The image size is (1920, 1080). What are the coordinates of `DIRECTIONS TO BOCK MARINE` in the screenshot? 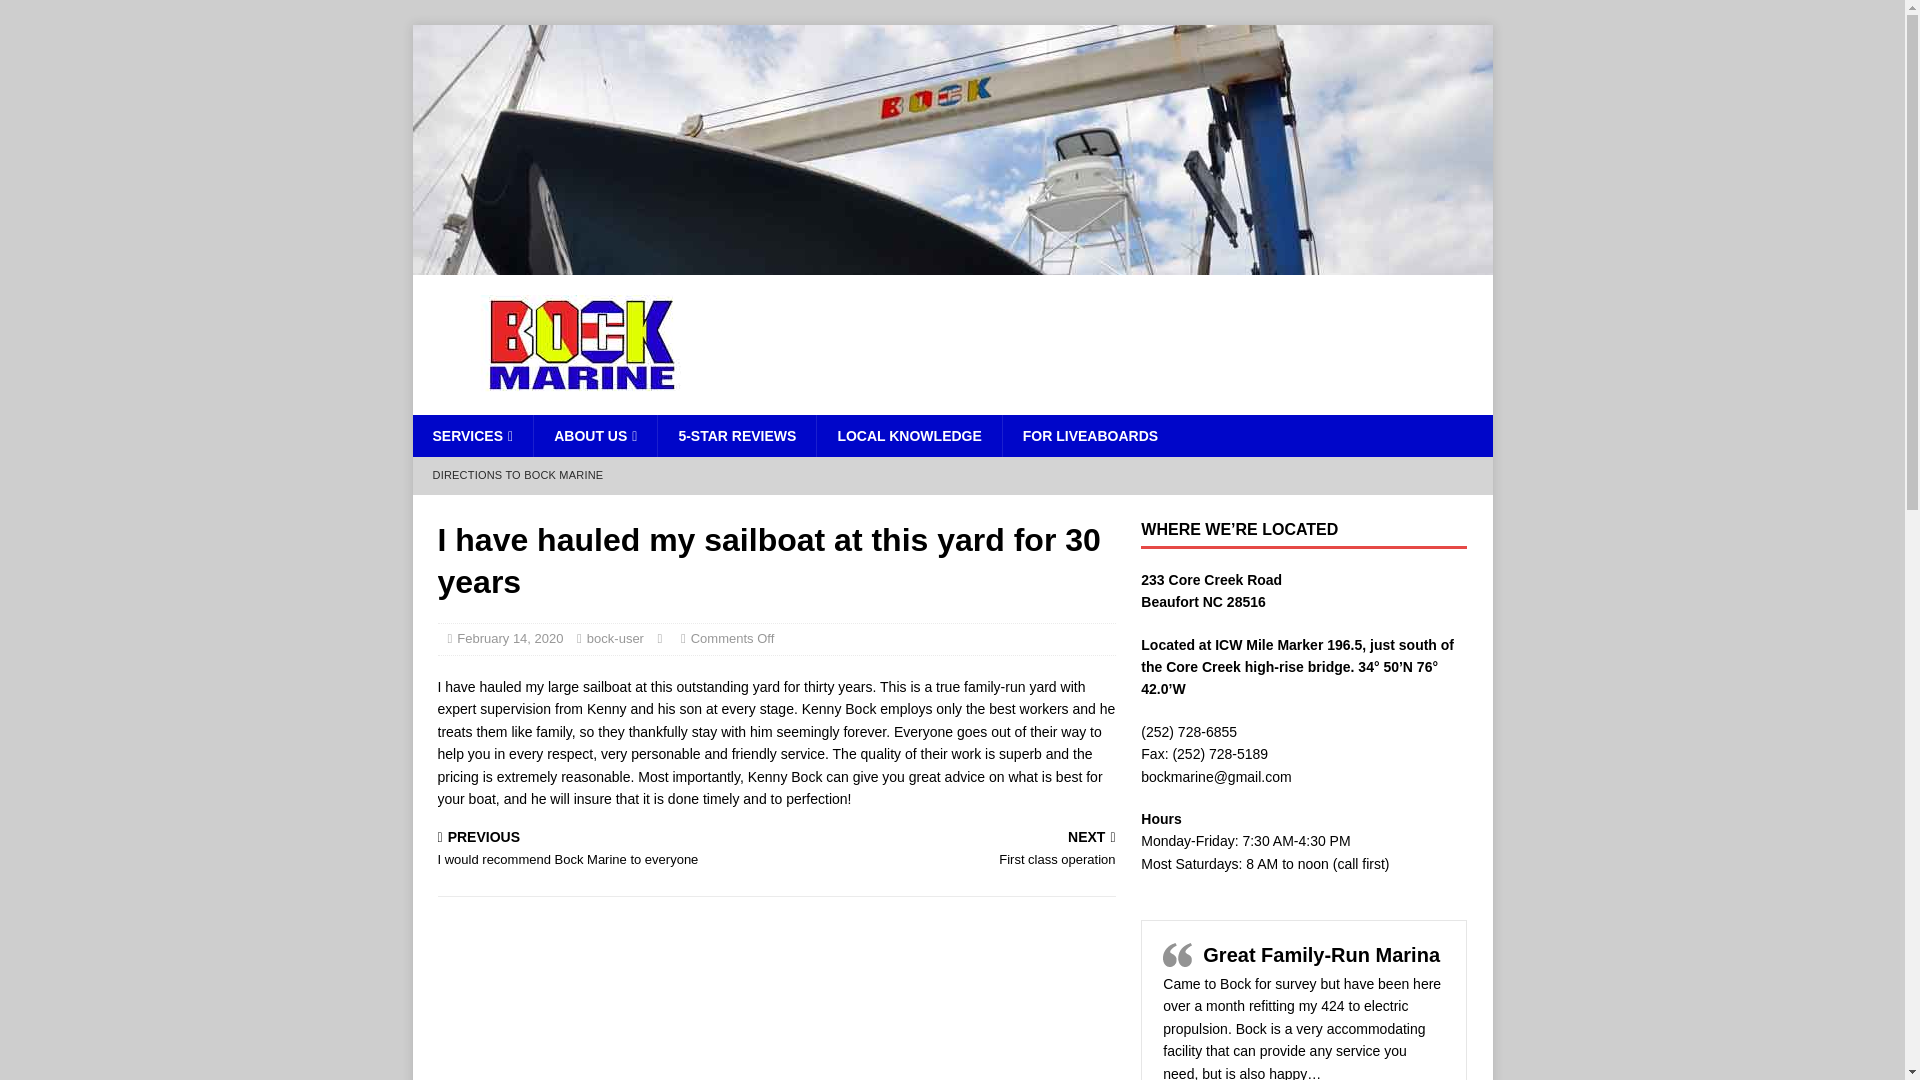 It's located at (1322, 954).